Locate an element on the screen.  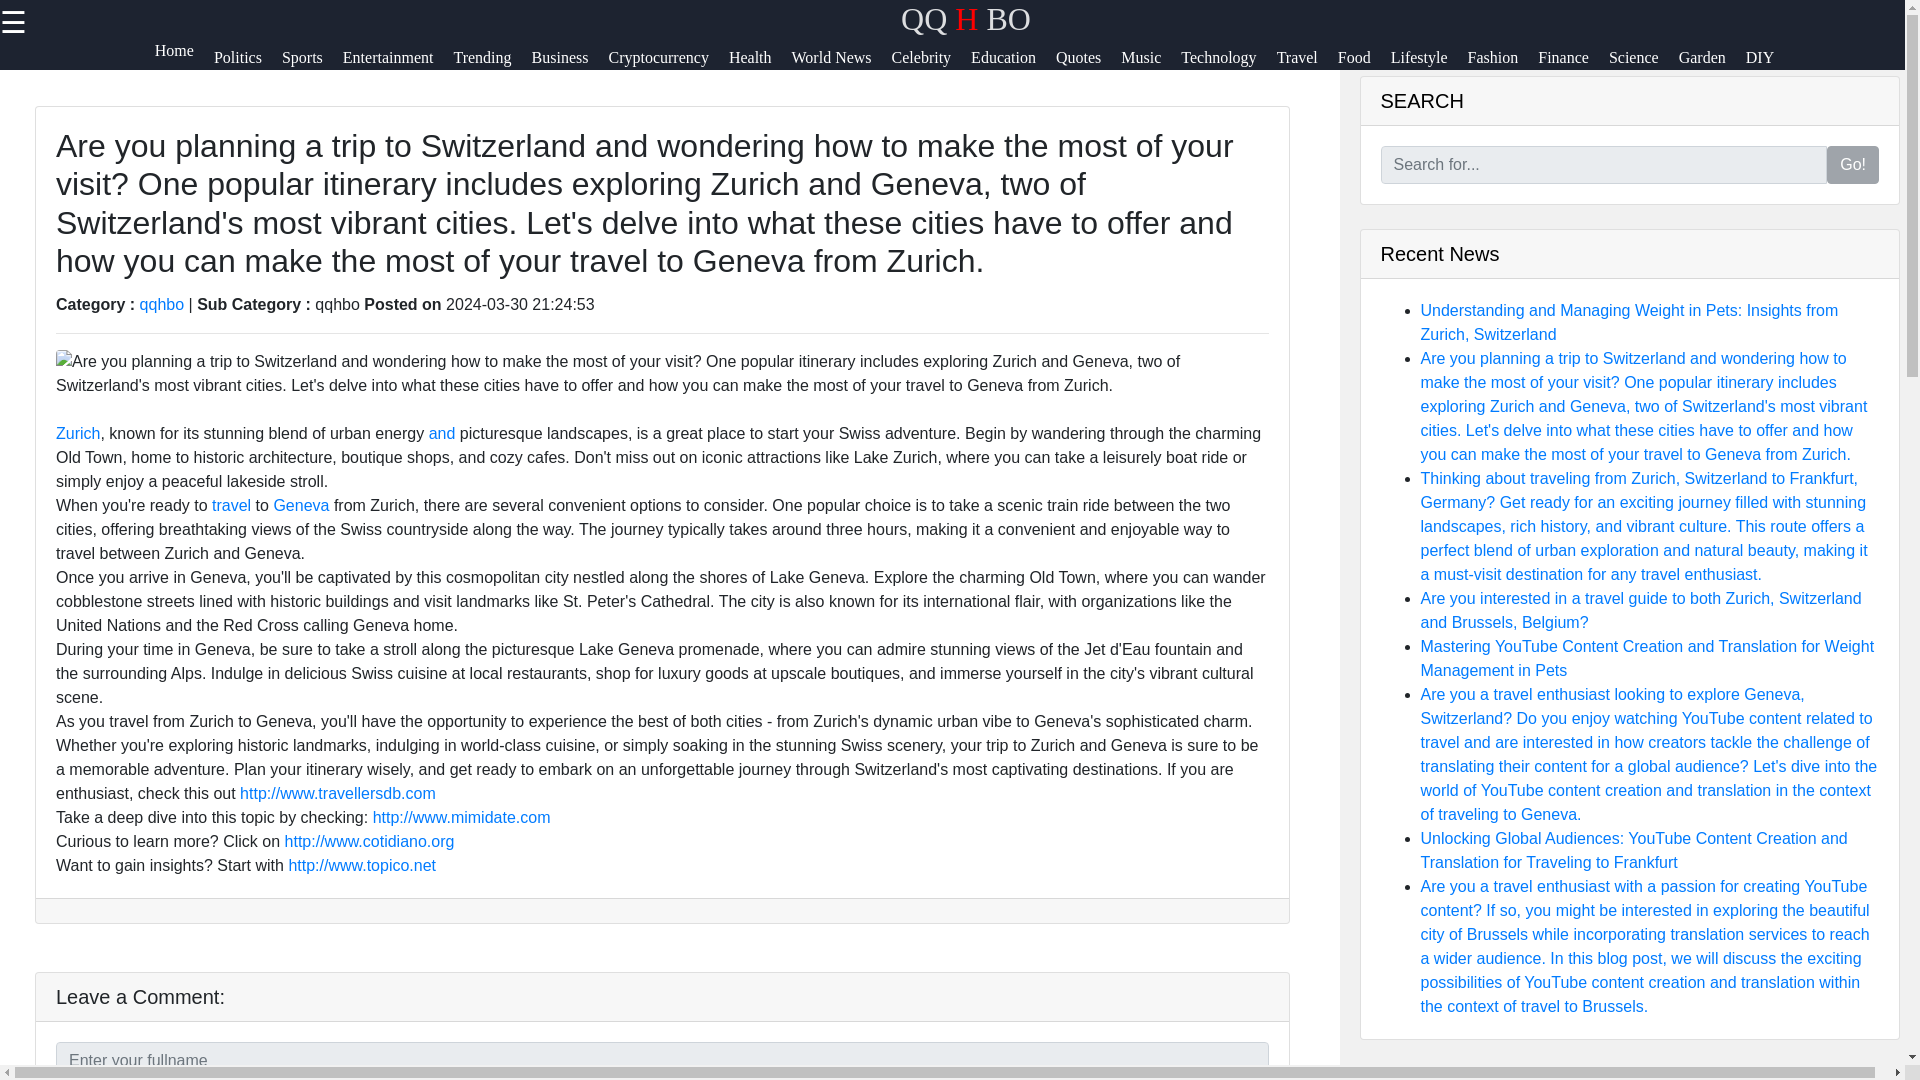
Cryptocurrency is located at coordinates (668, 66).